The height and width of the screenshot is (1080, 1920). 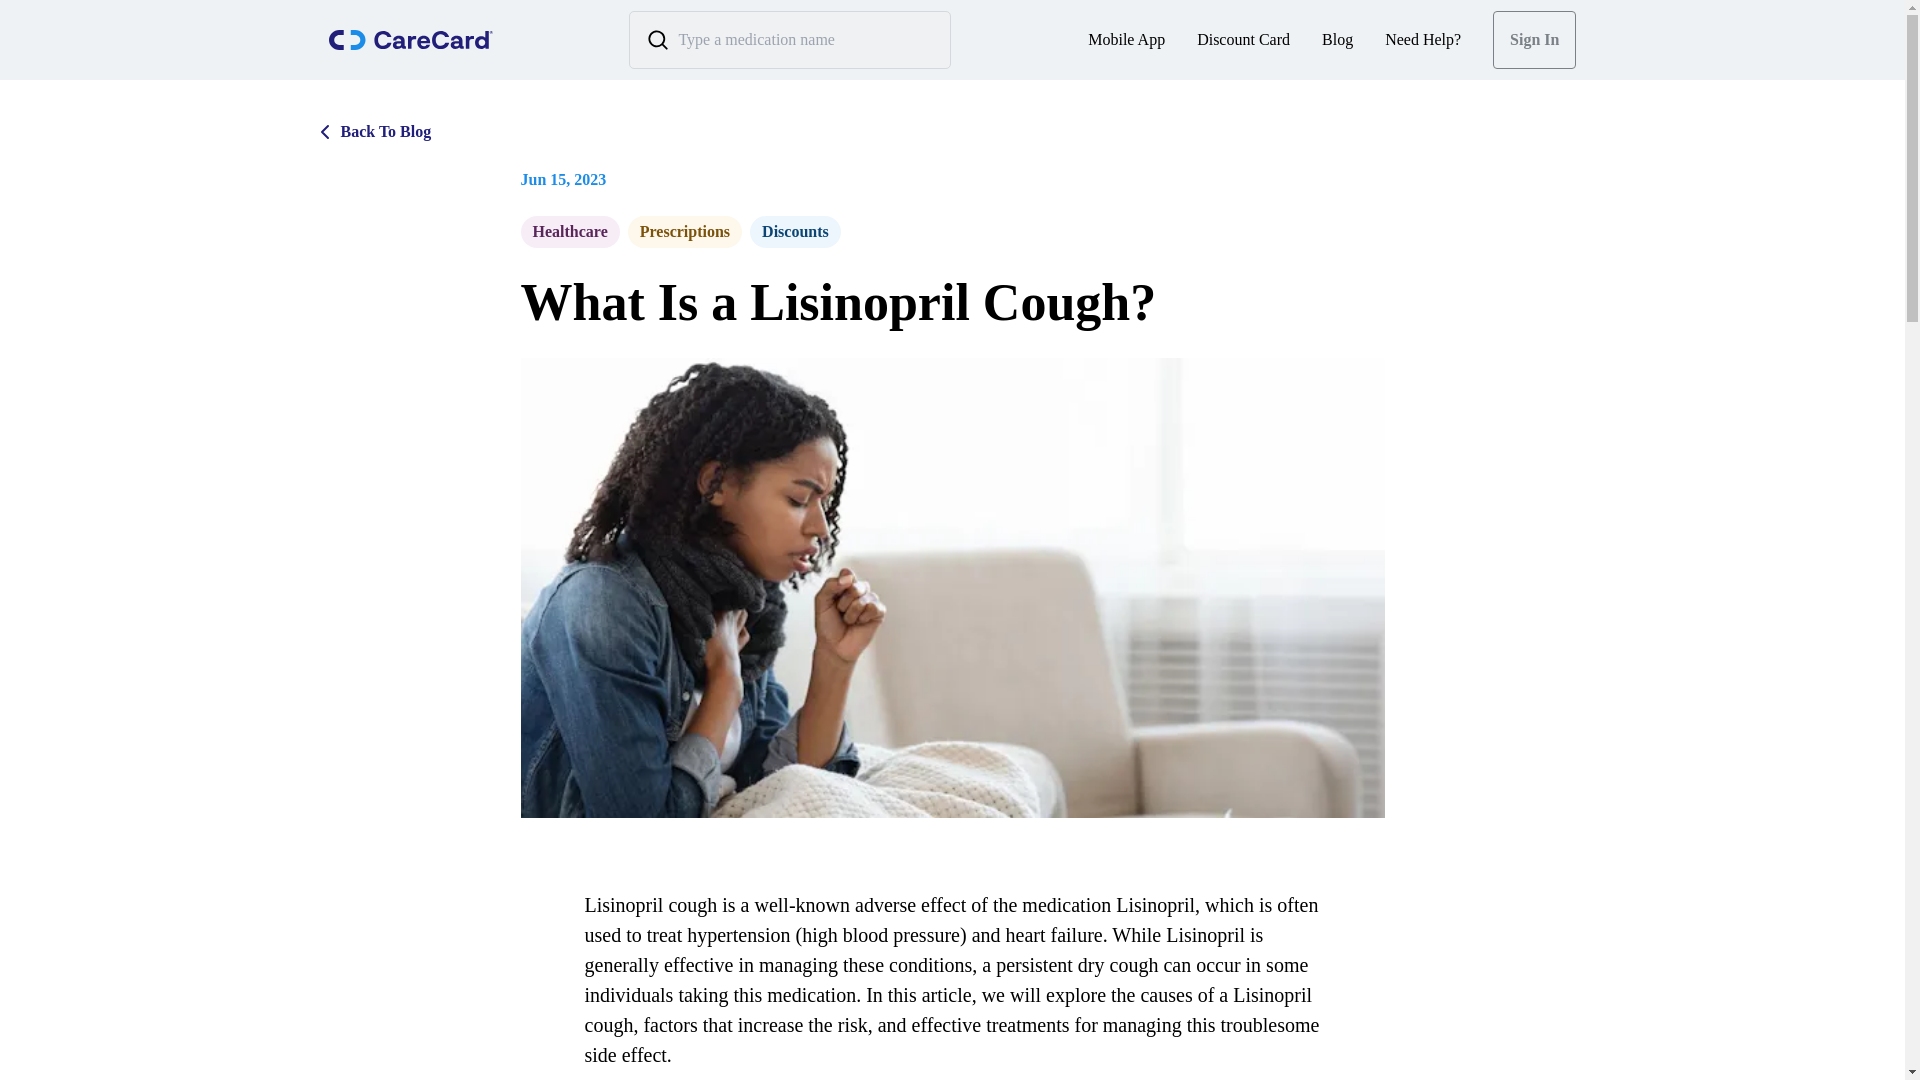 What do you see at coordinates (370, 131) in the screenshot?
I see `Need Help?` at bounding box center [370, 131].